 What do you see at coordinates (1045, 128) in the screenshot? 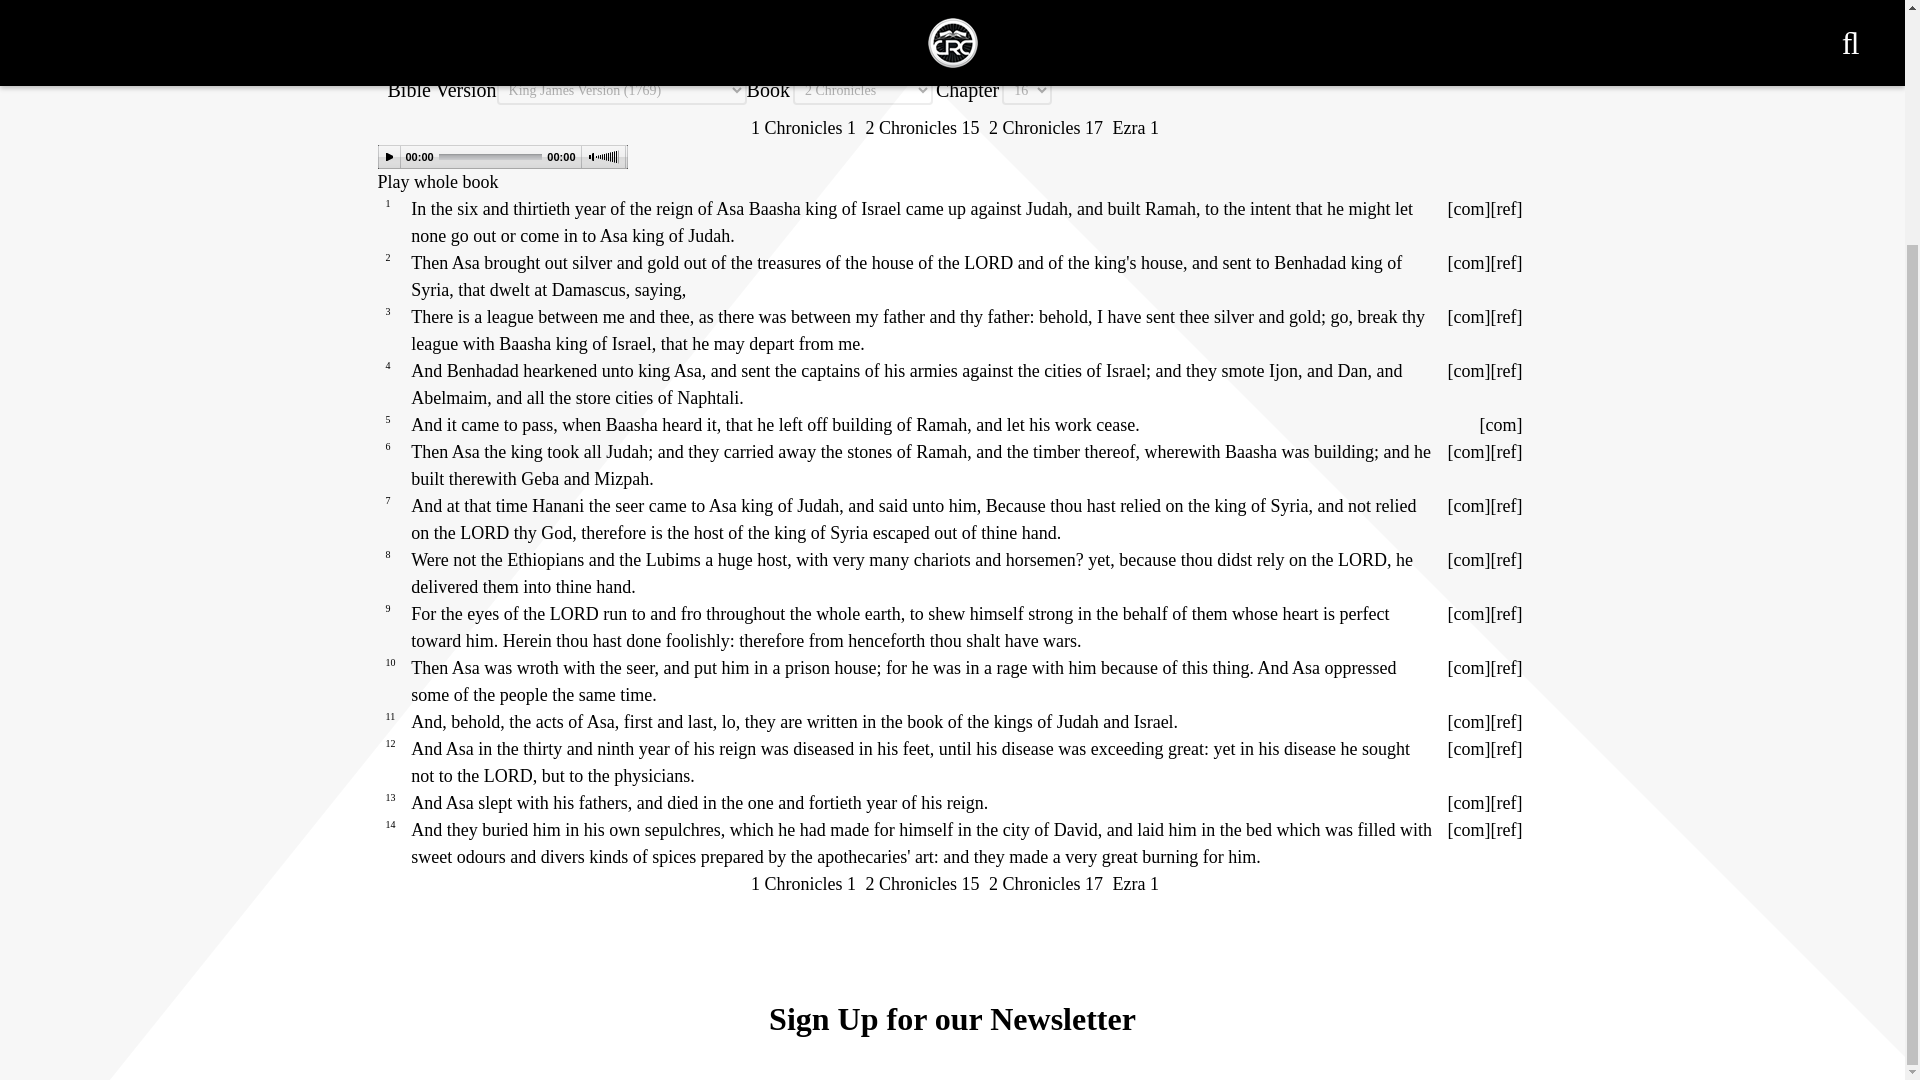
I see `Go to next chapter` at bounding box center [1045, 128].